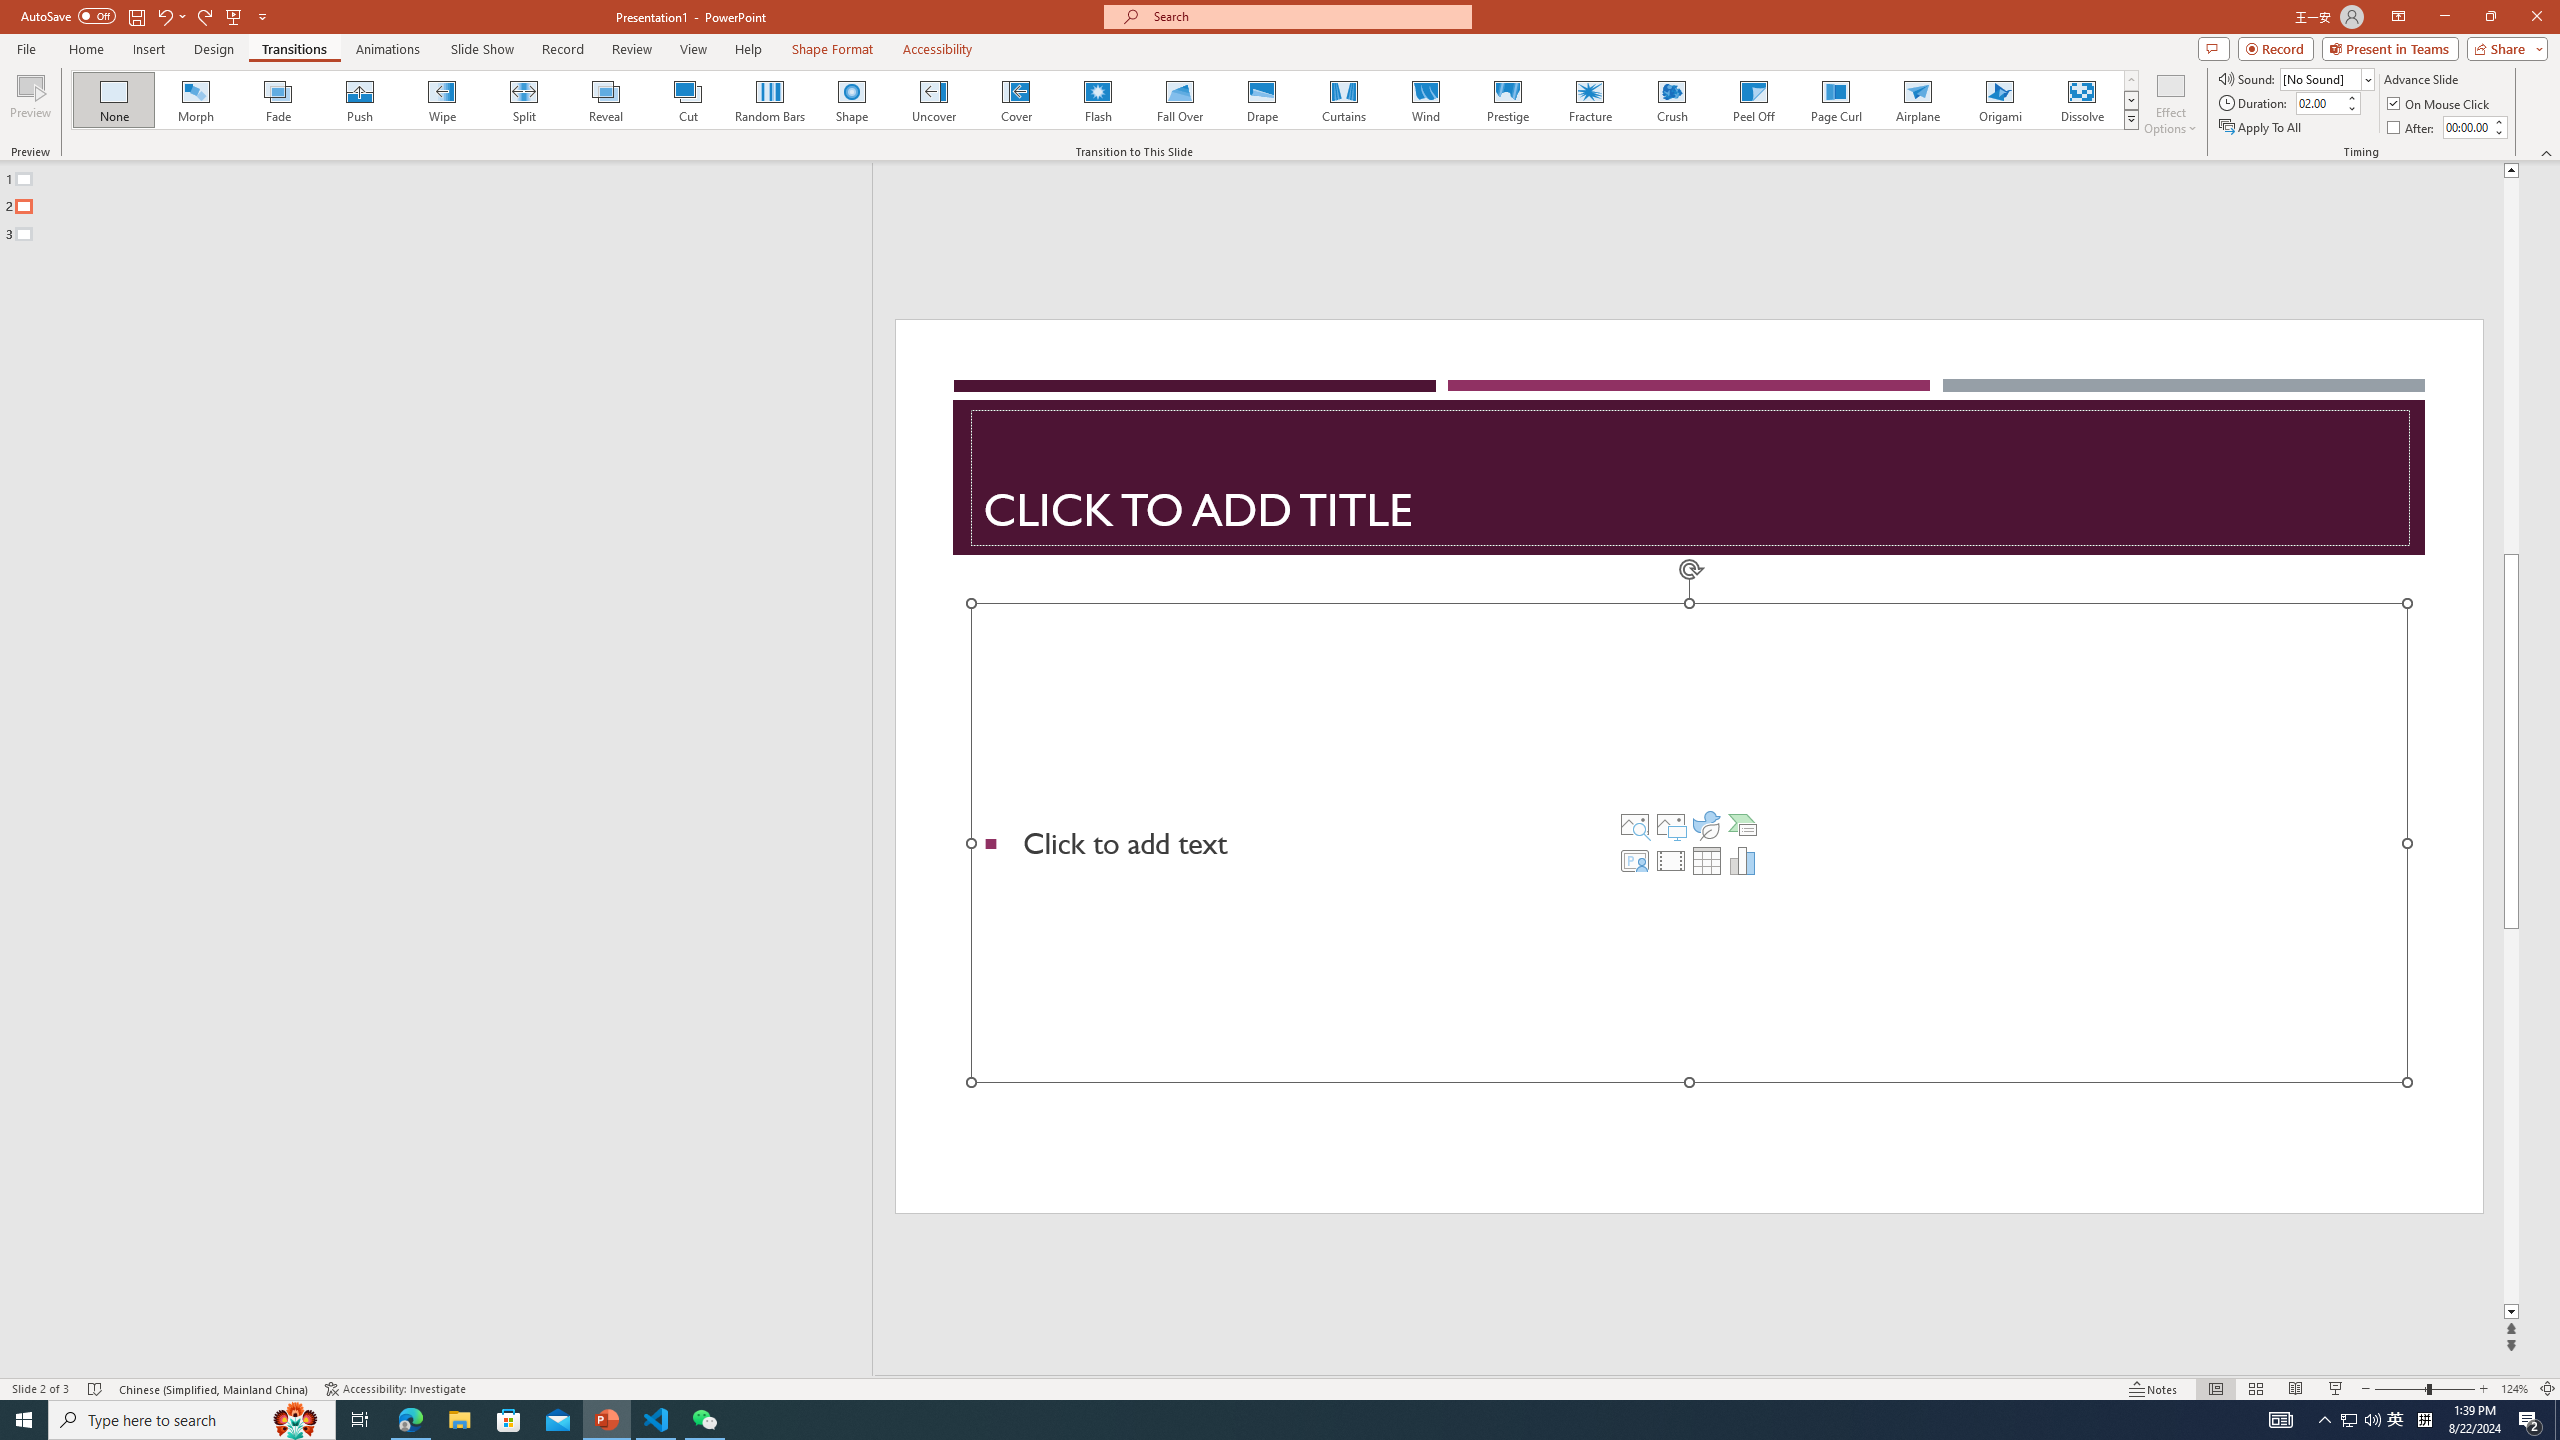 The width and height of the screenshot is (2560, 1440). Describe the element at coordinates (2514, 1389) in the screenshot. I see `Zoom 124%` at that location.